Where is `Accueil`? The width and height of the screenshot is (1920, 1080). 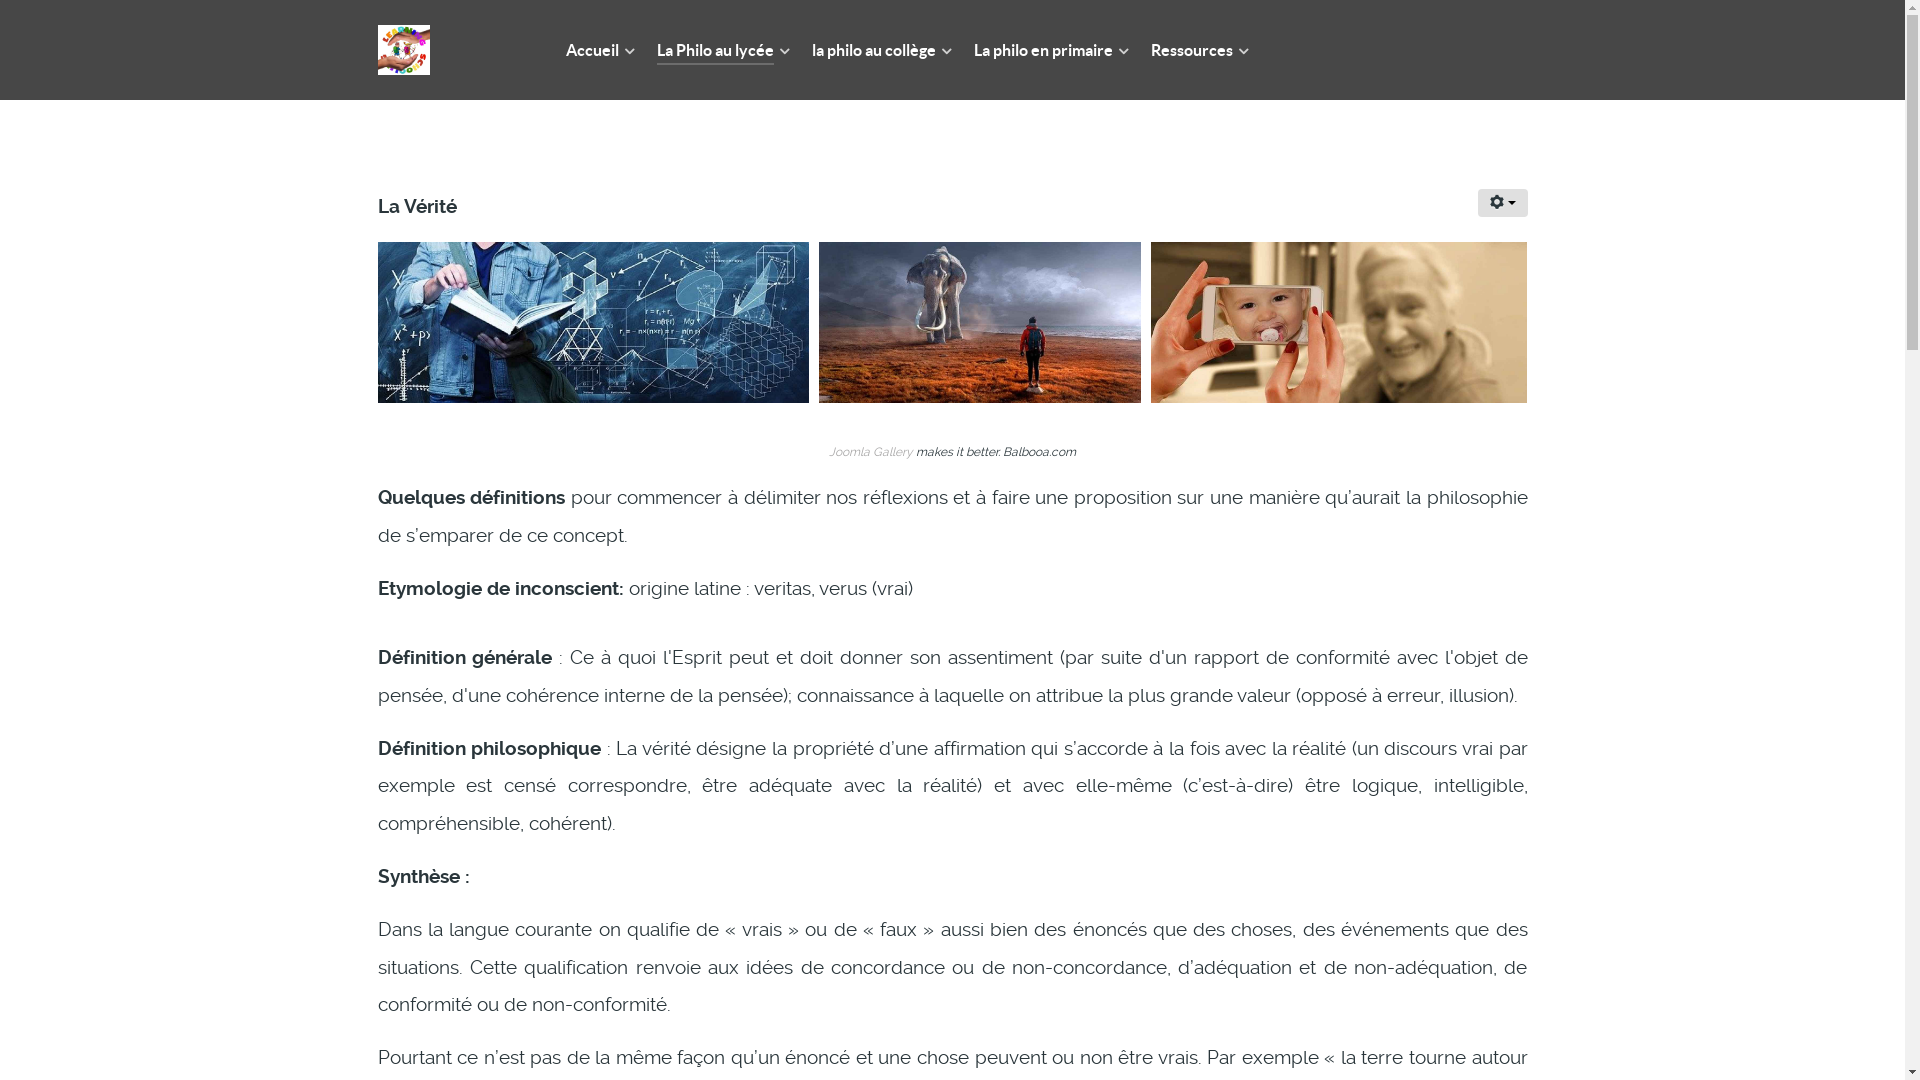 Accueil is located at coordinates (602, 52).